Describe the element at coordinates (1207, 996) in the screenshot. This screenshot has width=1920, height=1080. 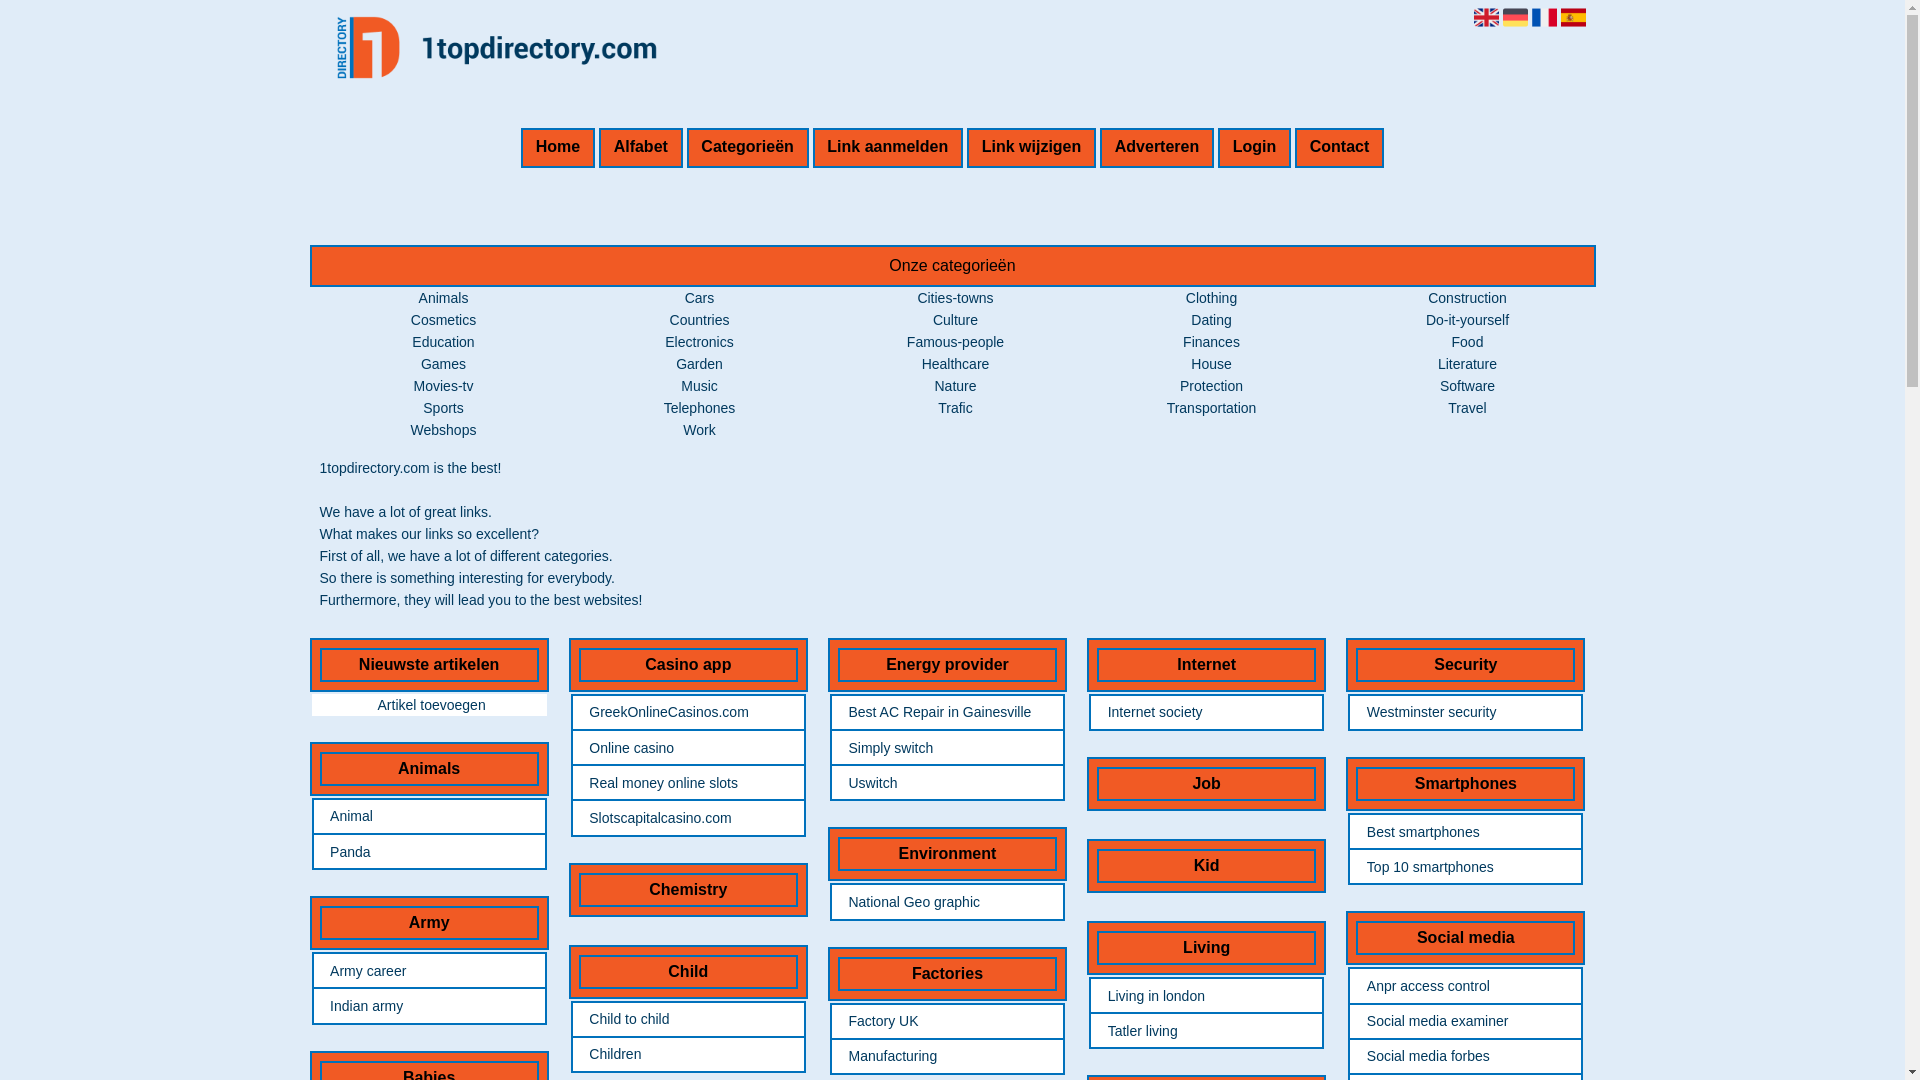
I see `Living in london` at that location.